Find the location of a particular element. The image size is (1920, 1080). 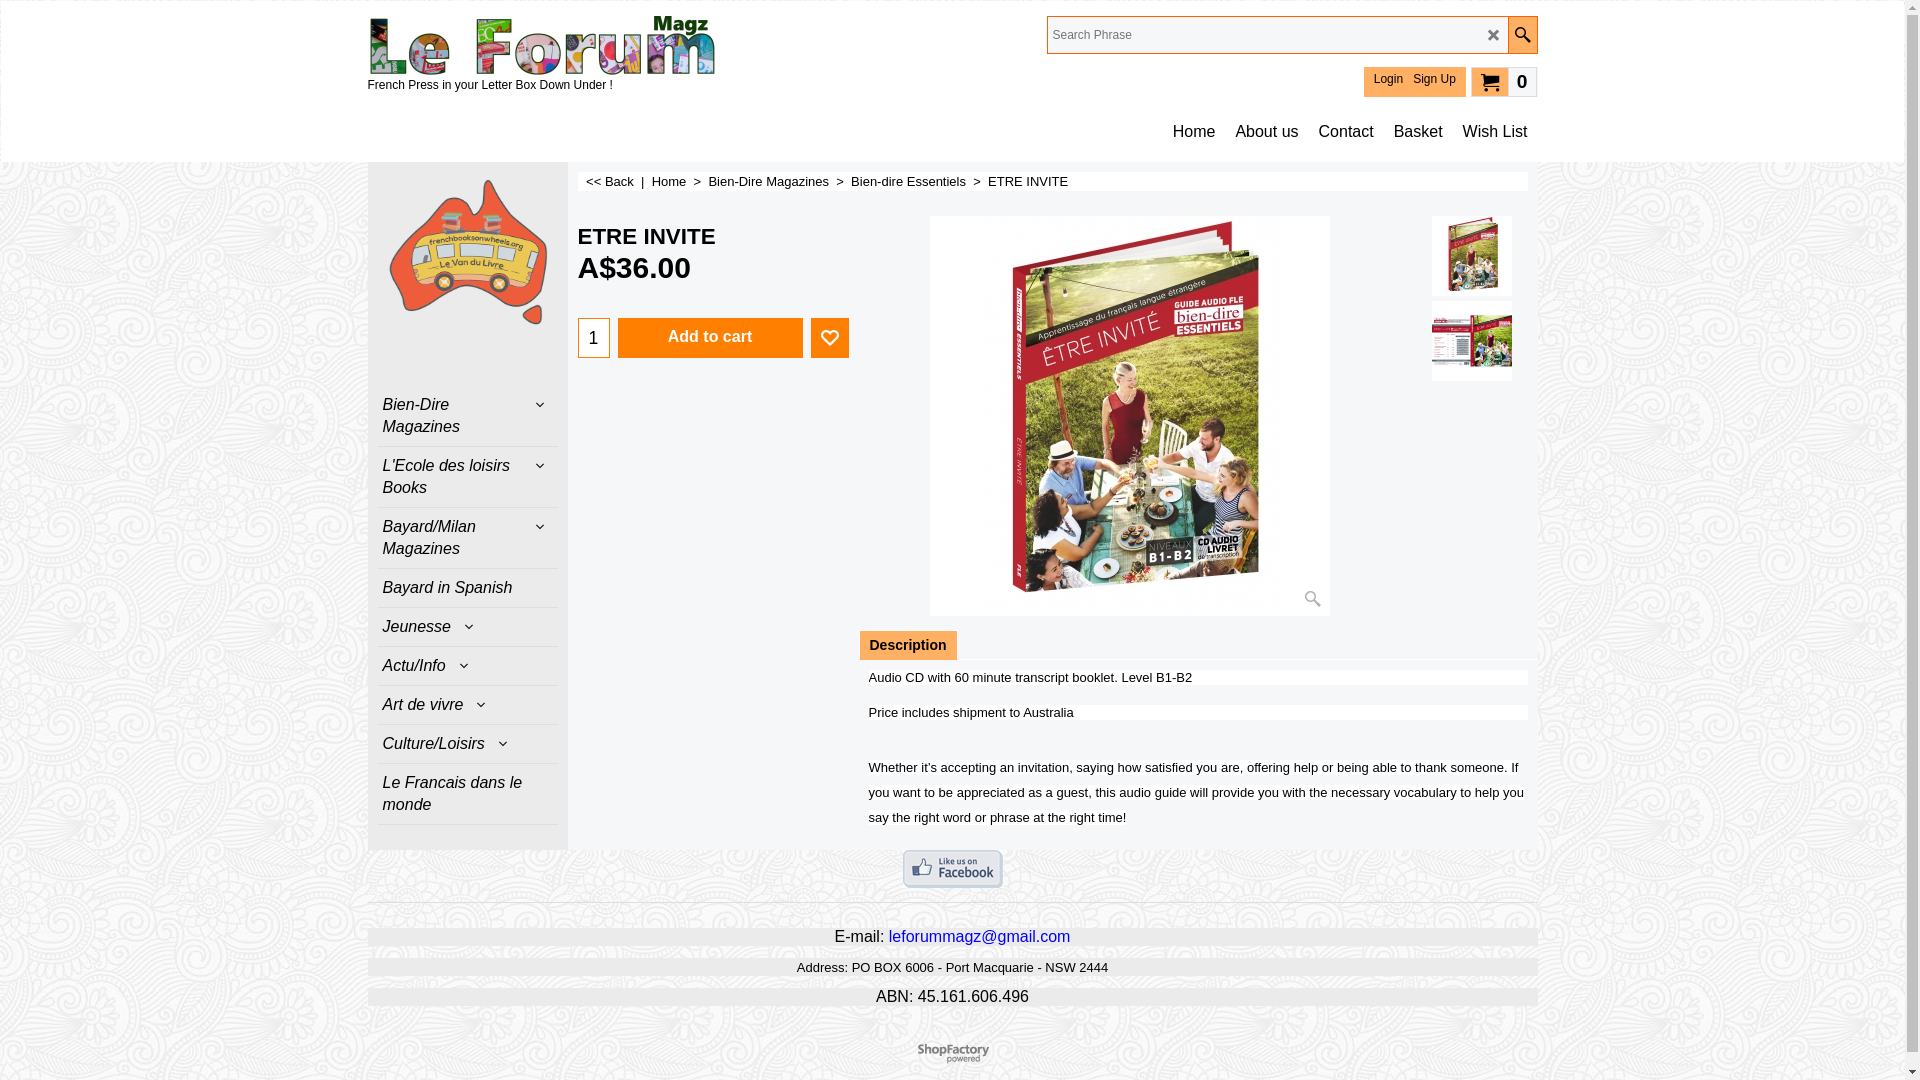

ETRE INVITE is located at coordinates (714, 238).